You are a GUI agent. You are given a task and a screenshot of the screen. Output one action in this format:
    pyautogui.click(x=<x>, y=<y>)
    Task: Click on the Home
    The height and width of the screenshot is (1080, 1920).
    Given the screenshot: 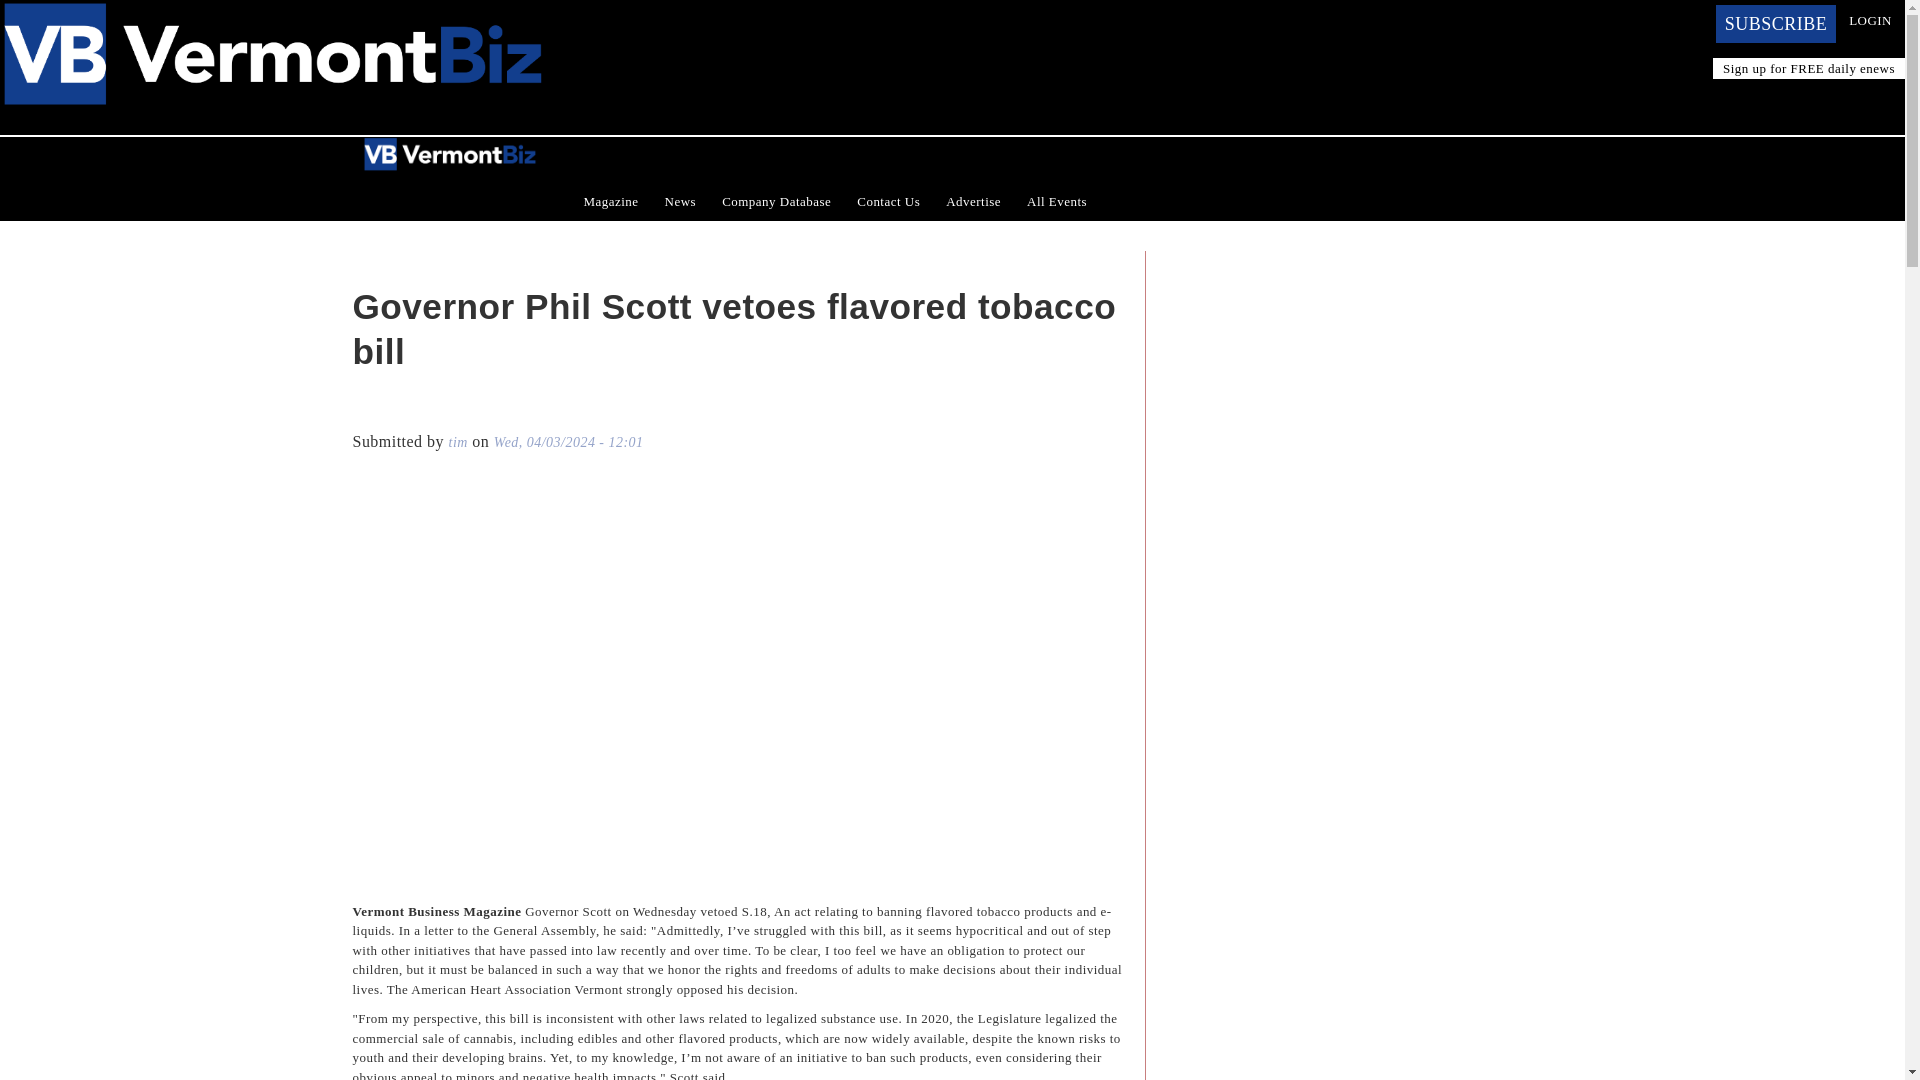 What is the action you would take?
    pyautogui.click(x=272, y=12)
    